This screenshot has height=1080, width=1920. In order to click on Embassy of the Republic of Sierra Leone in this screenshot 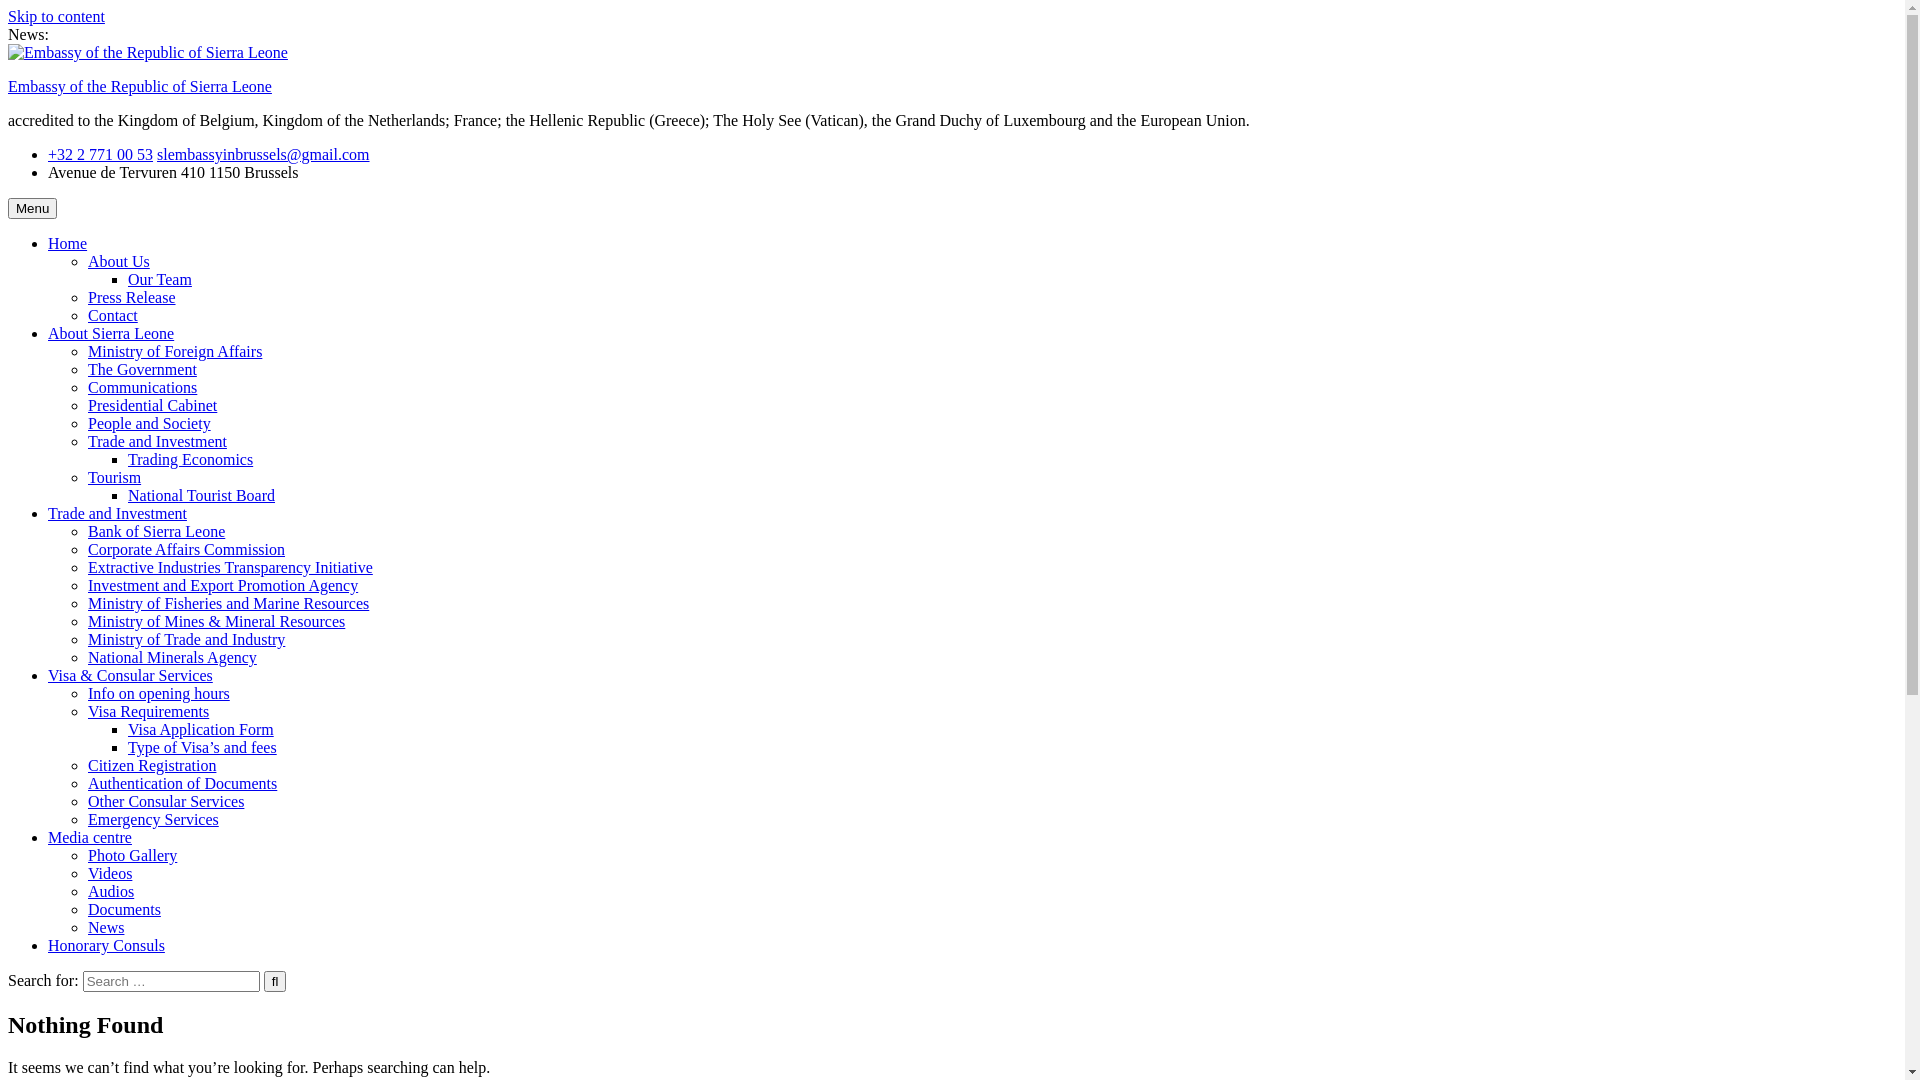, I will do `click(140, 86)`.